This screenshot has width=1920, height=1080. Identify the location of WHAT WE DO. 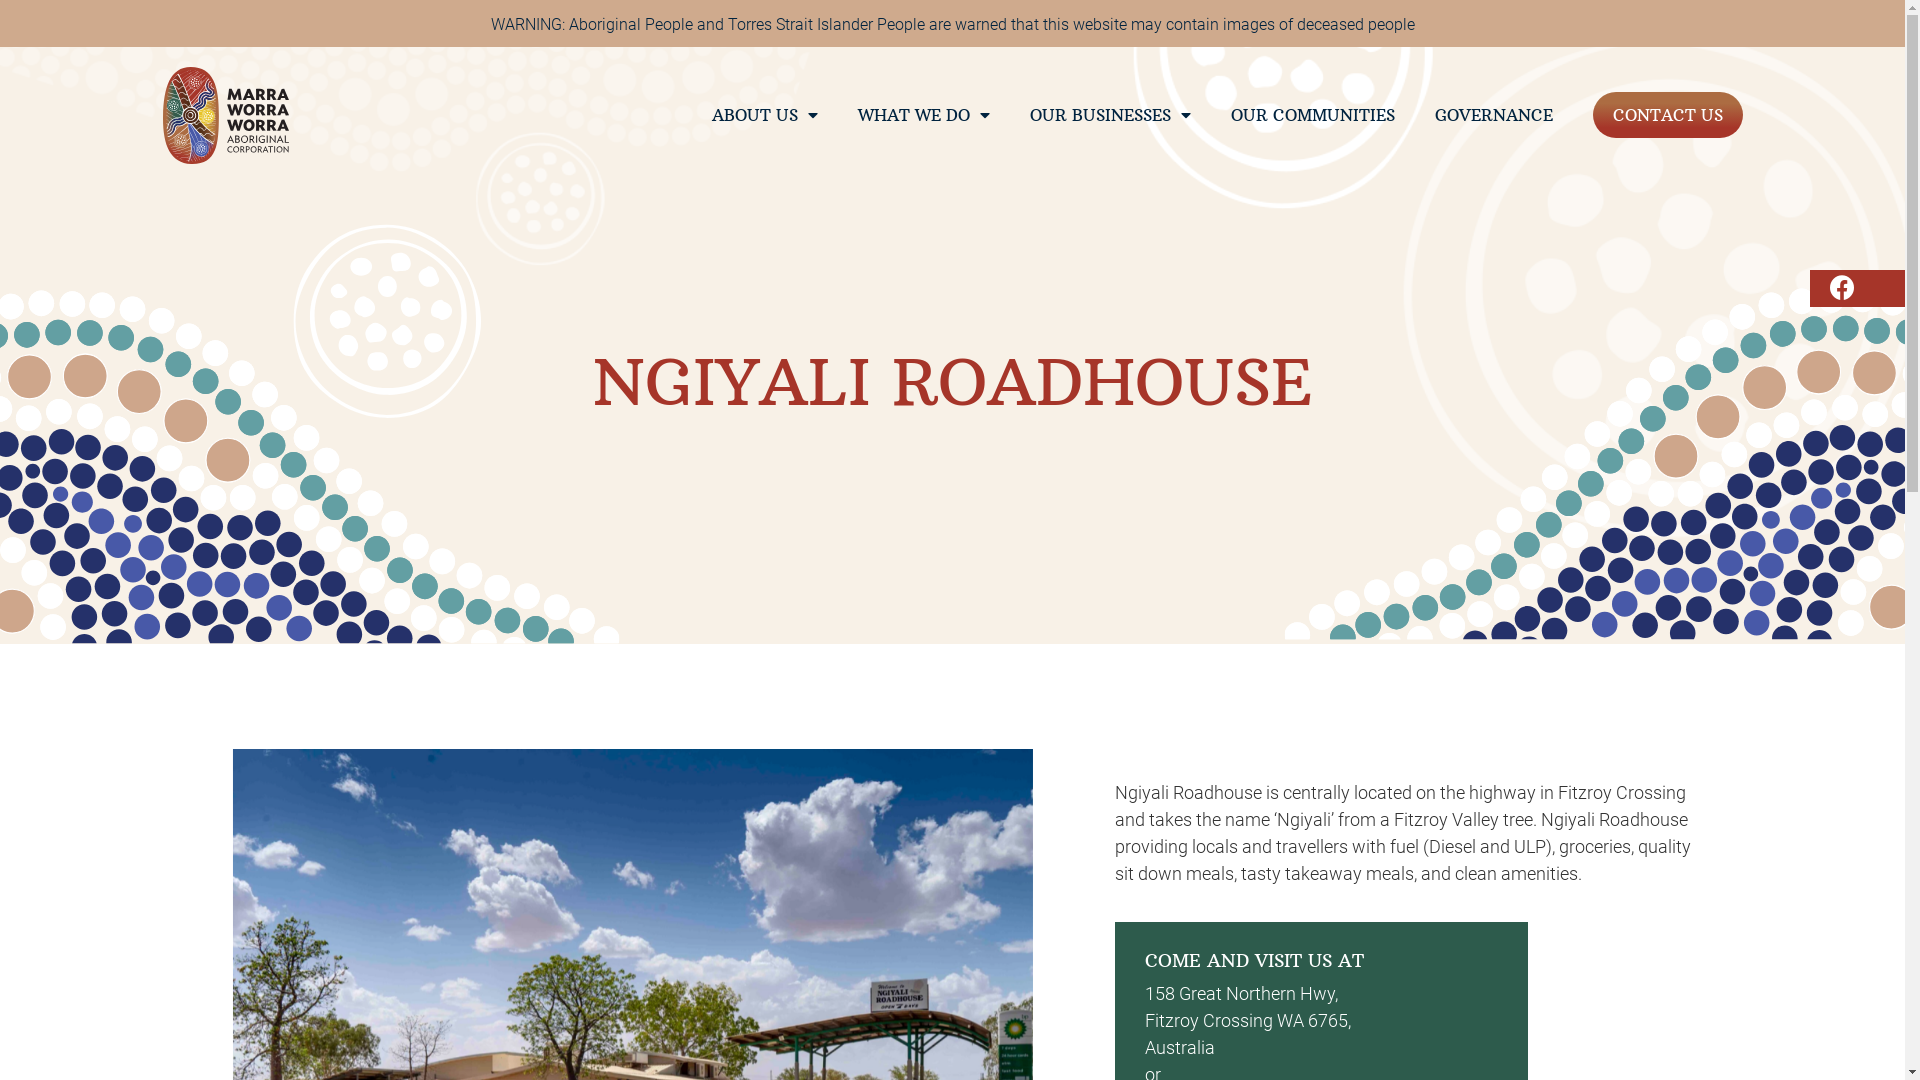
(924, 115).